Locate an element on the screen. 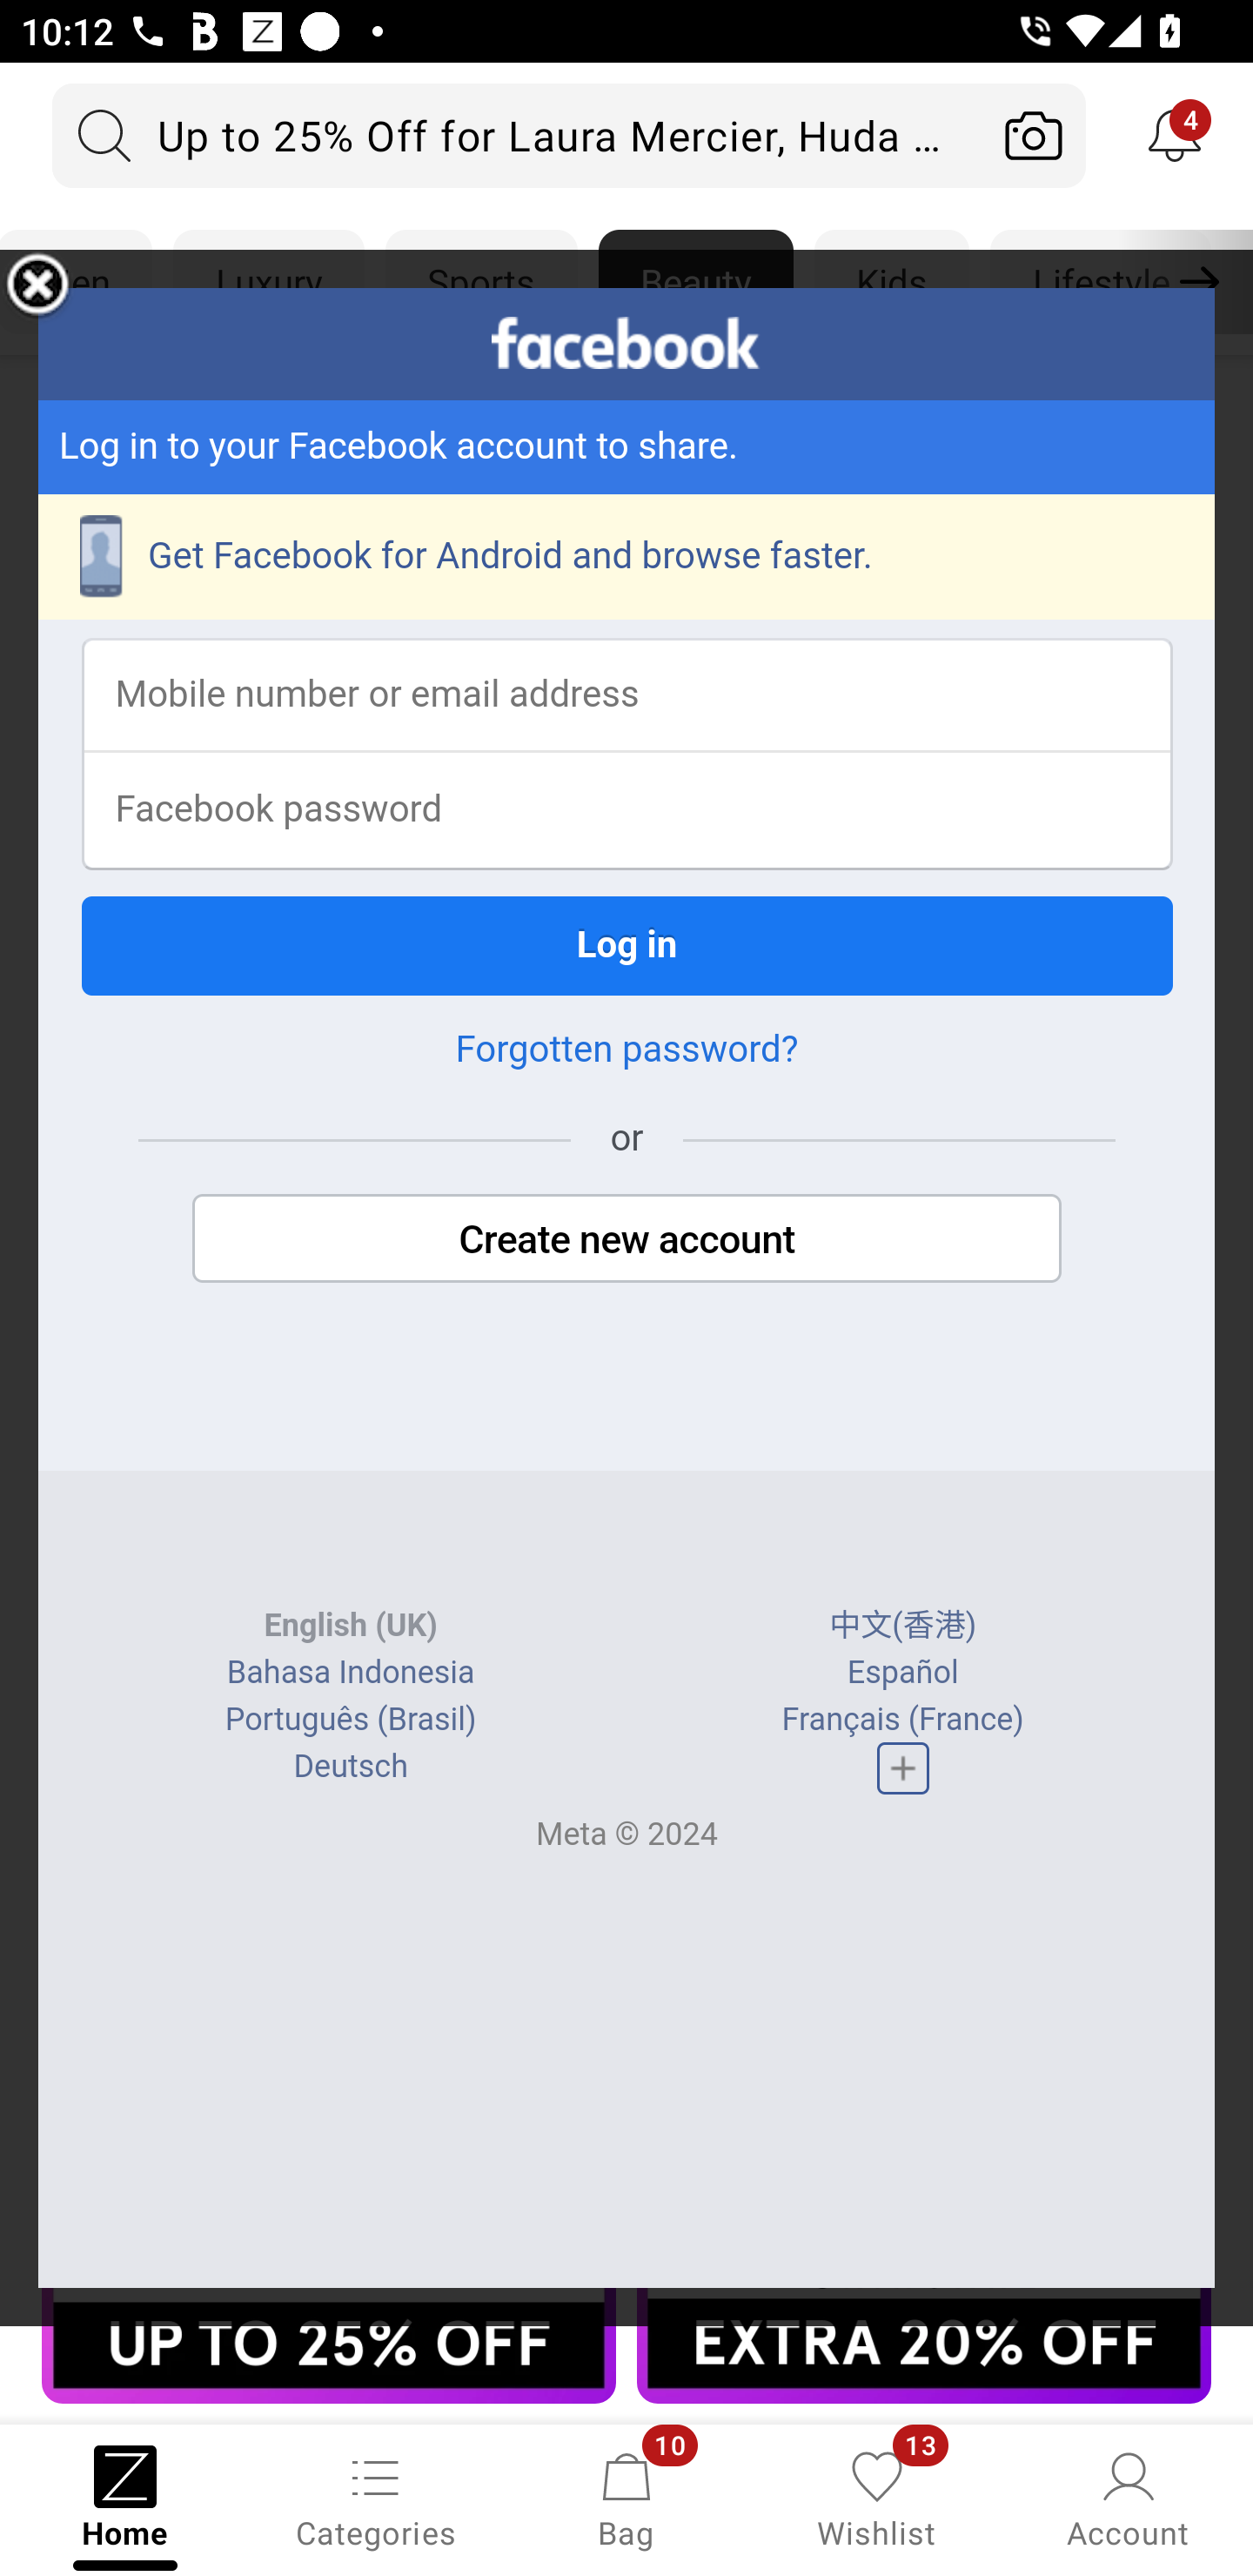 Image resolution: width=1253 pixels, height=2576 pixels. Create new account is located at coordinates (626, 1239).